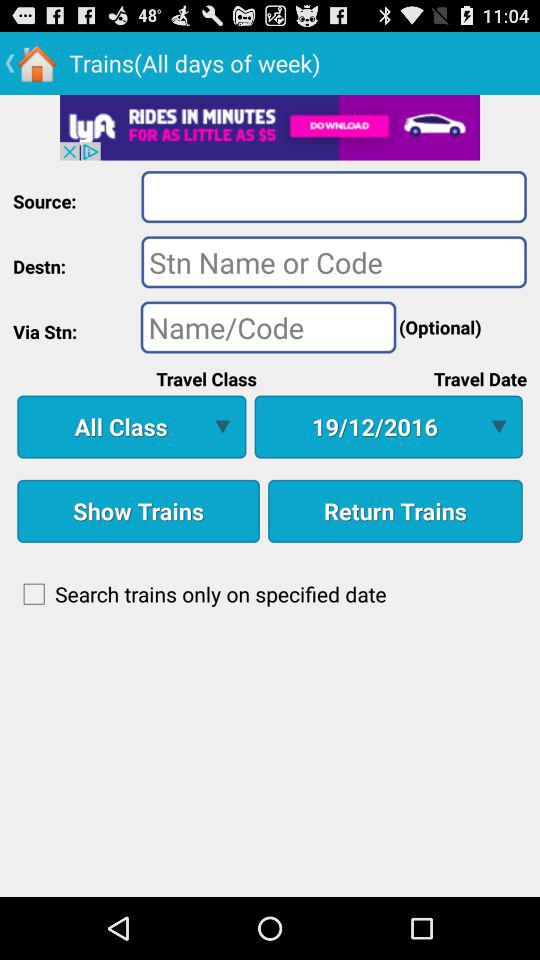 The width and height of the screenshot is (540, 960). Describe the element at coordinates (334, 196) in the screenshot. I see `enter the source name` at that location.